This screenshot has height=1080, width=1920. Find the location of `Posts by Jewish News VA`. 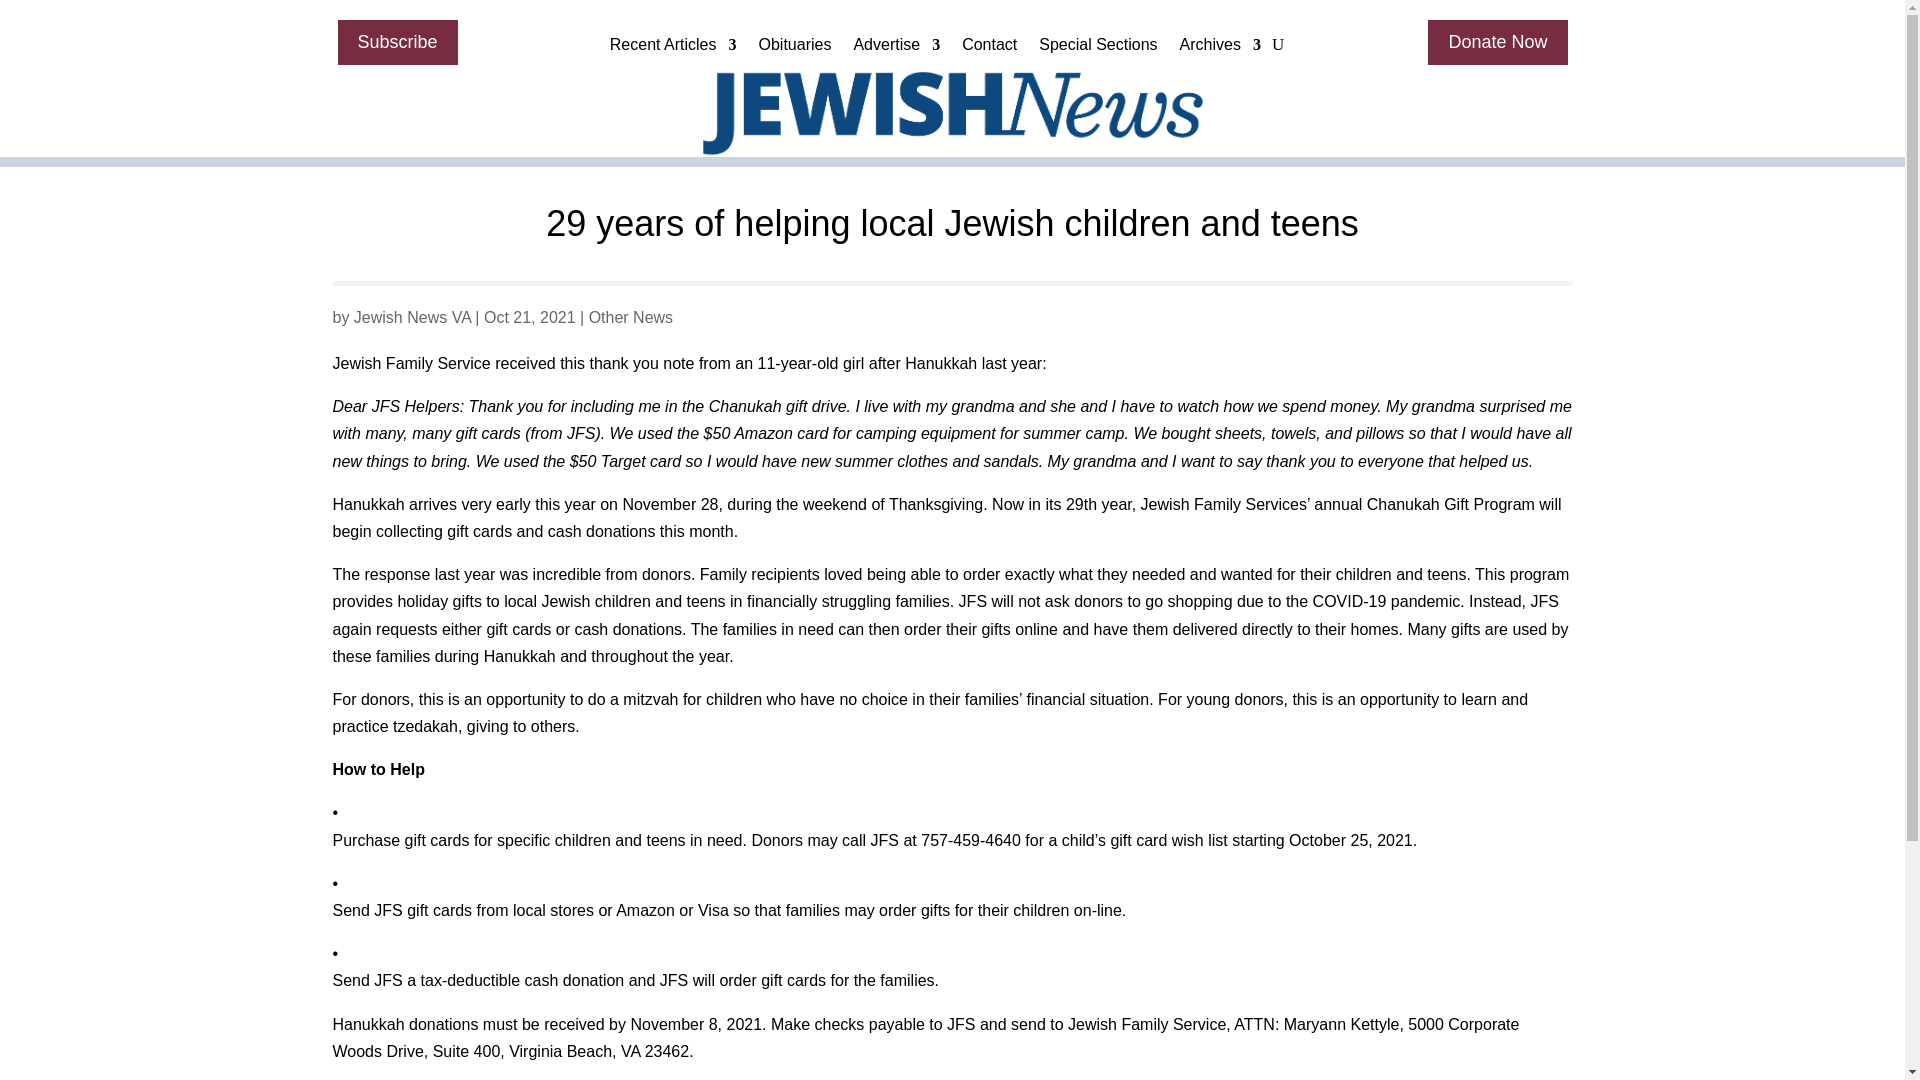

Posts by Jewish News VA is located at coordinates (412, 317).